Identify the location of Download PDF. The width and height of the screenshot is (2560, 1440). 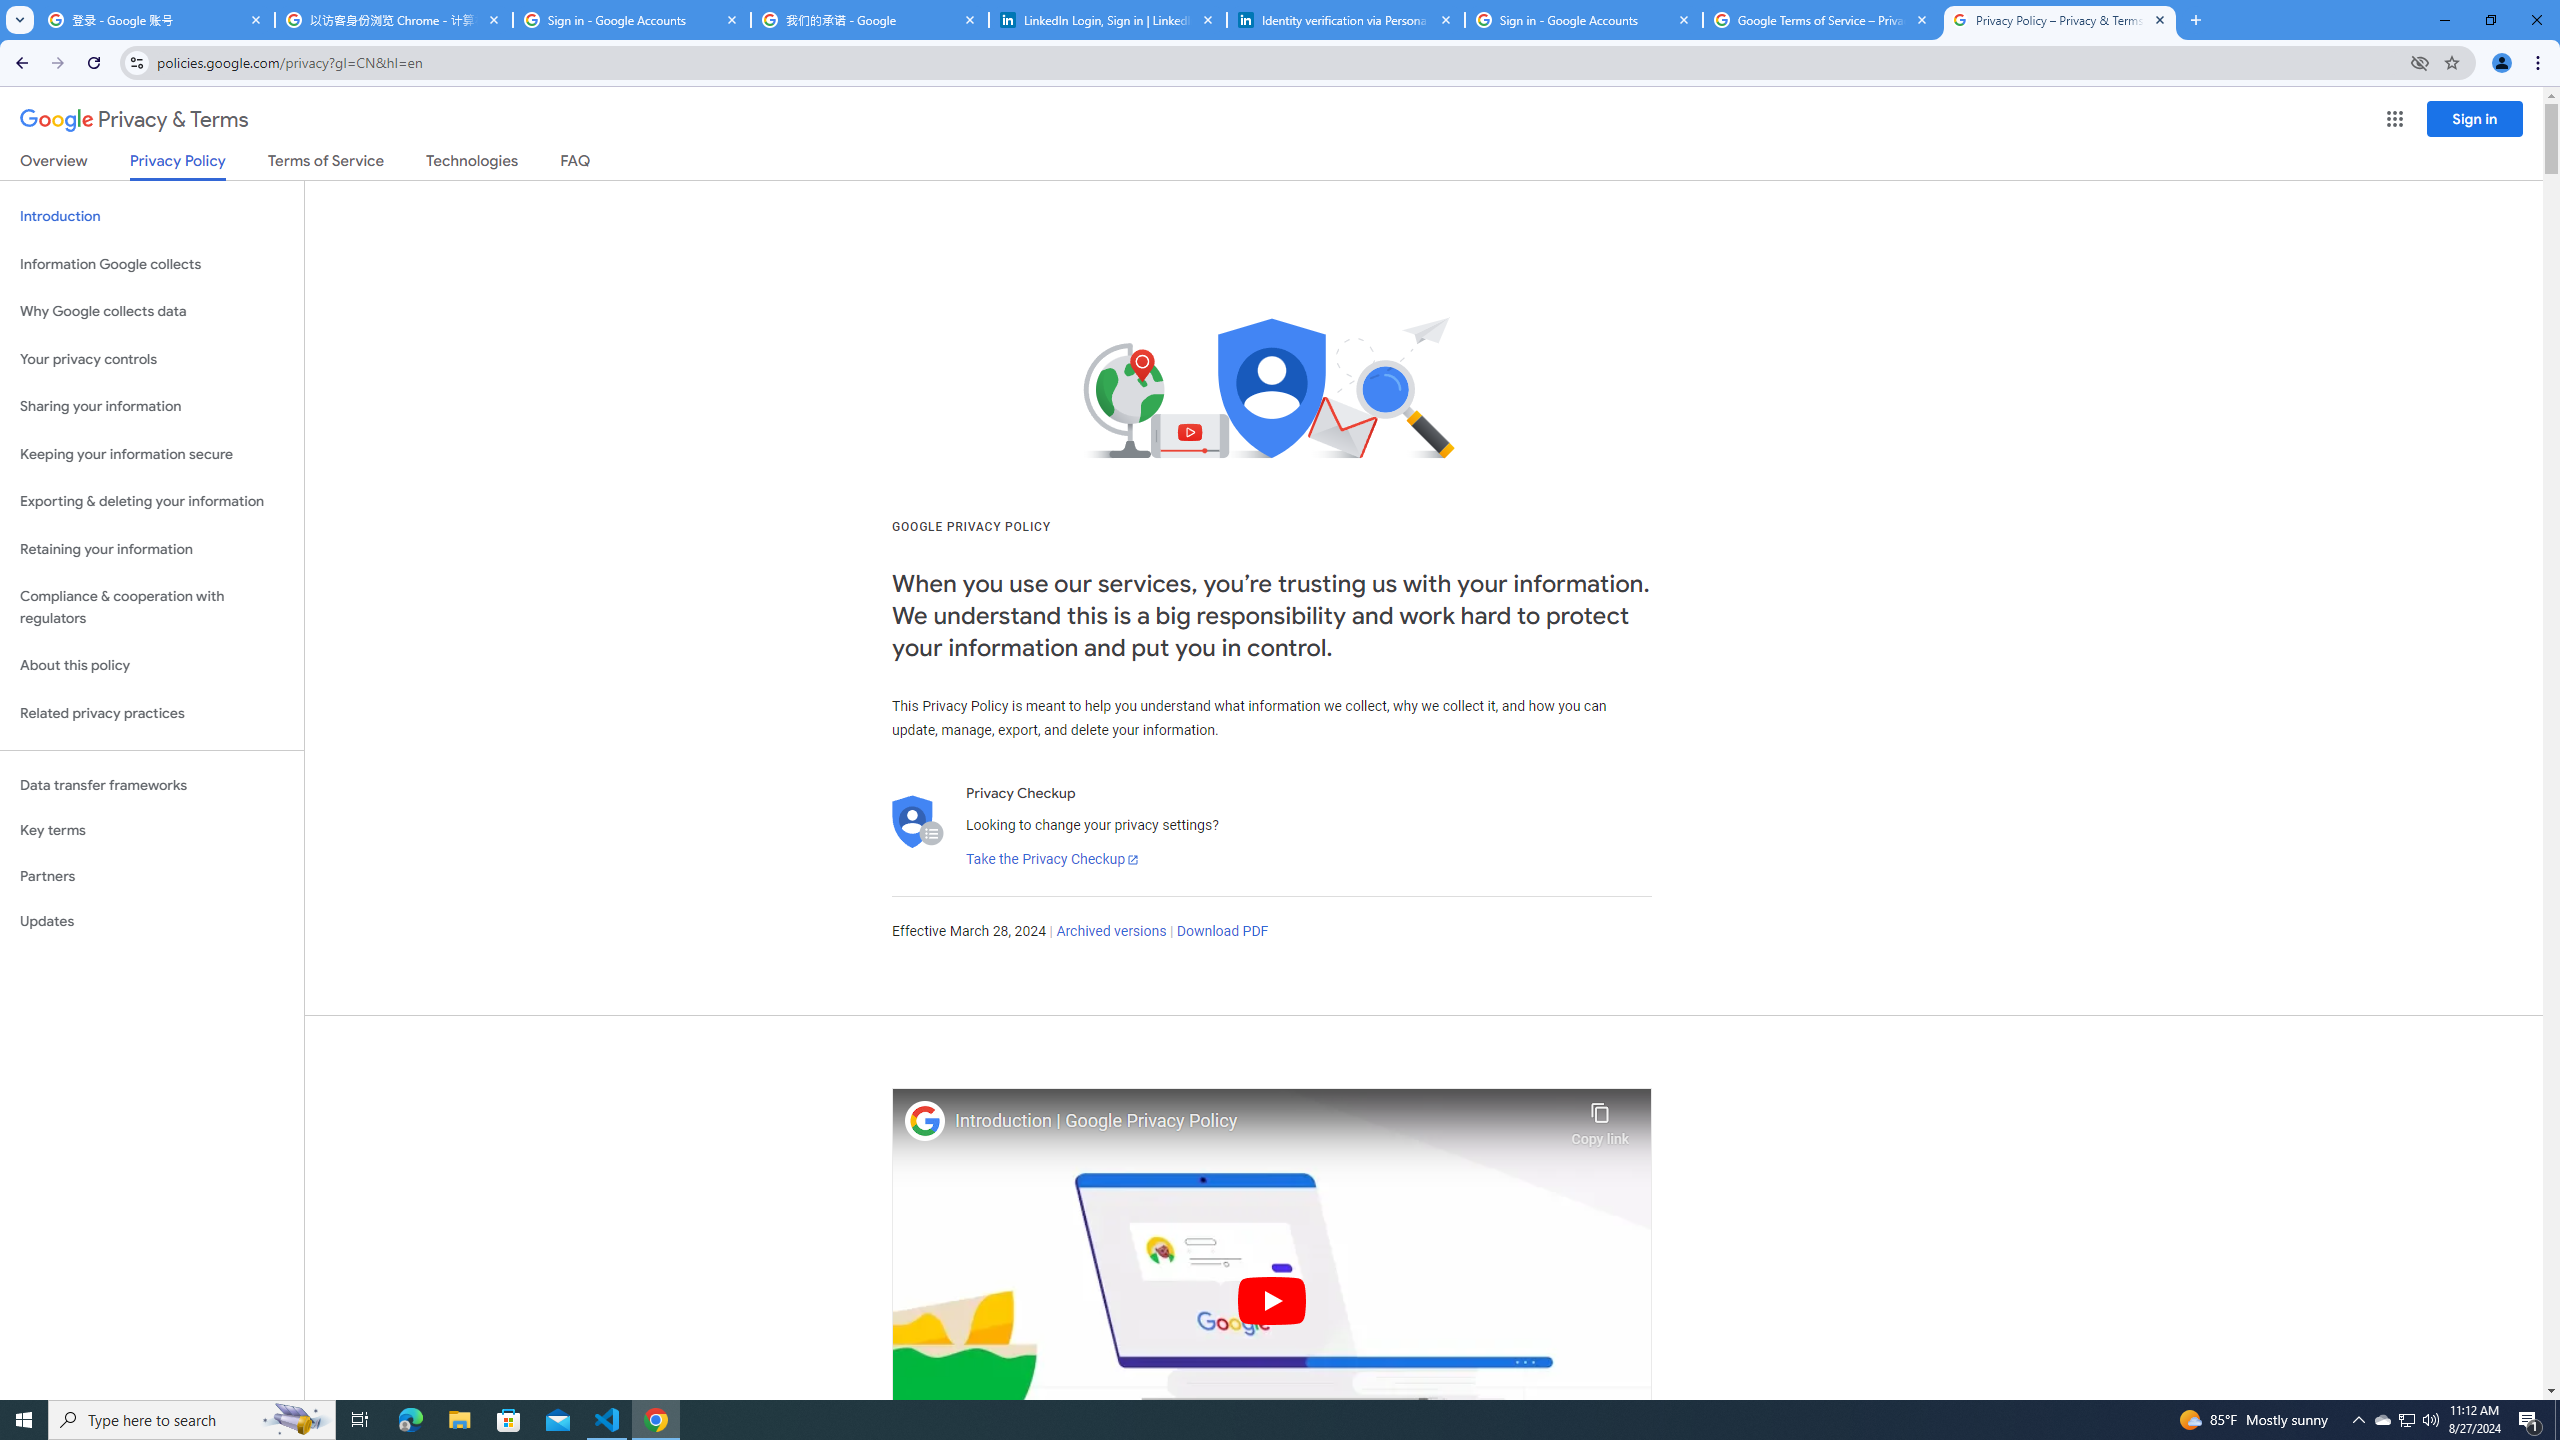
(1222, 932).